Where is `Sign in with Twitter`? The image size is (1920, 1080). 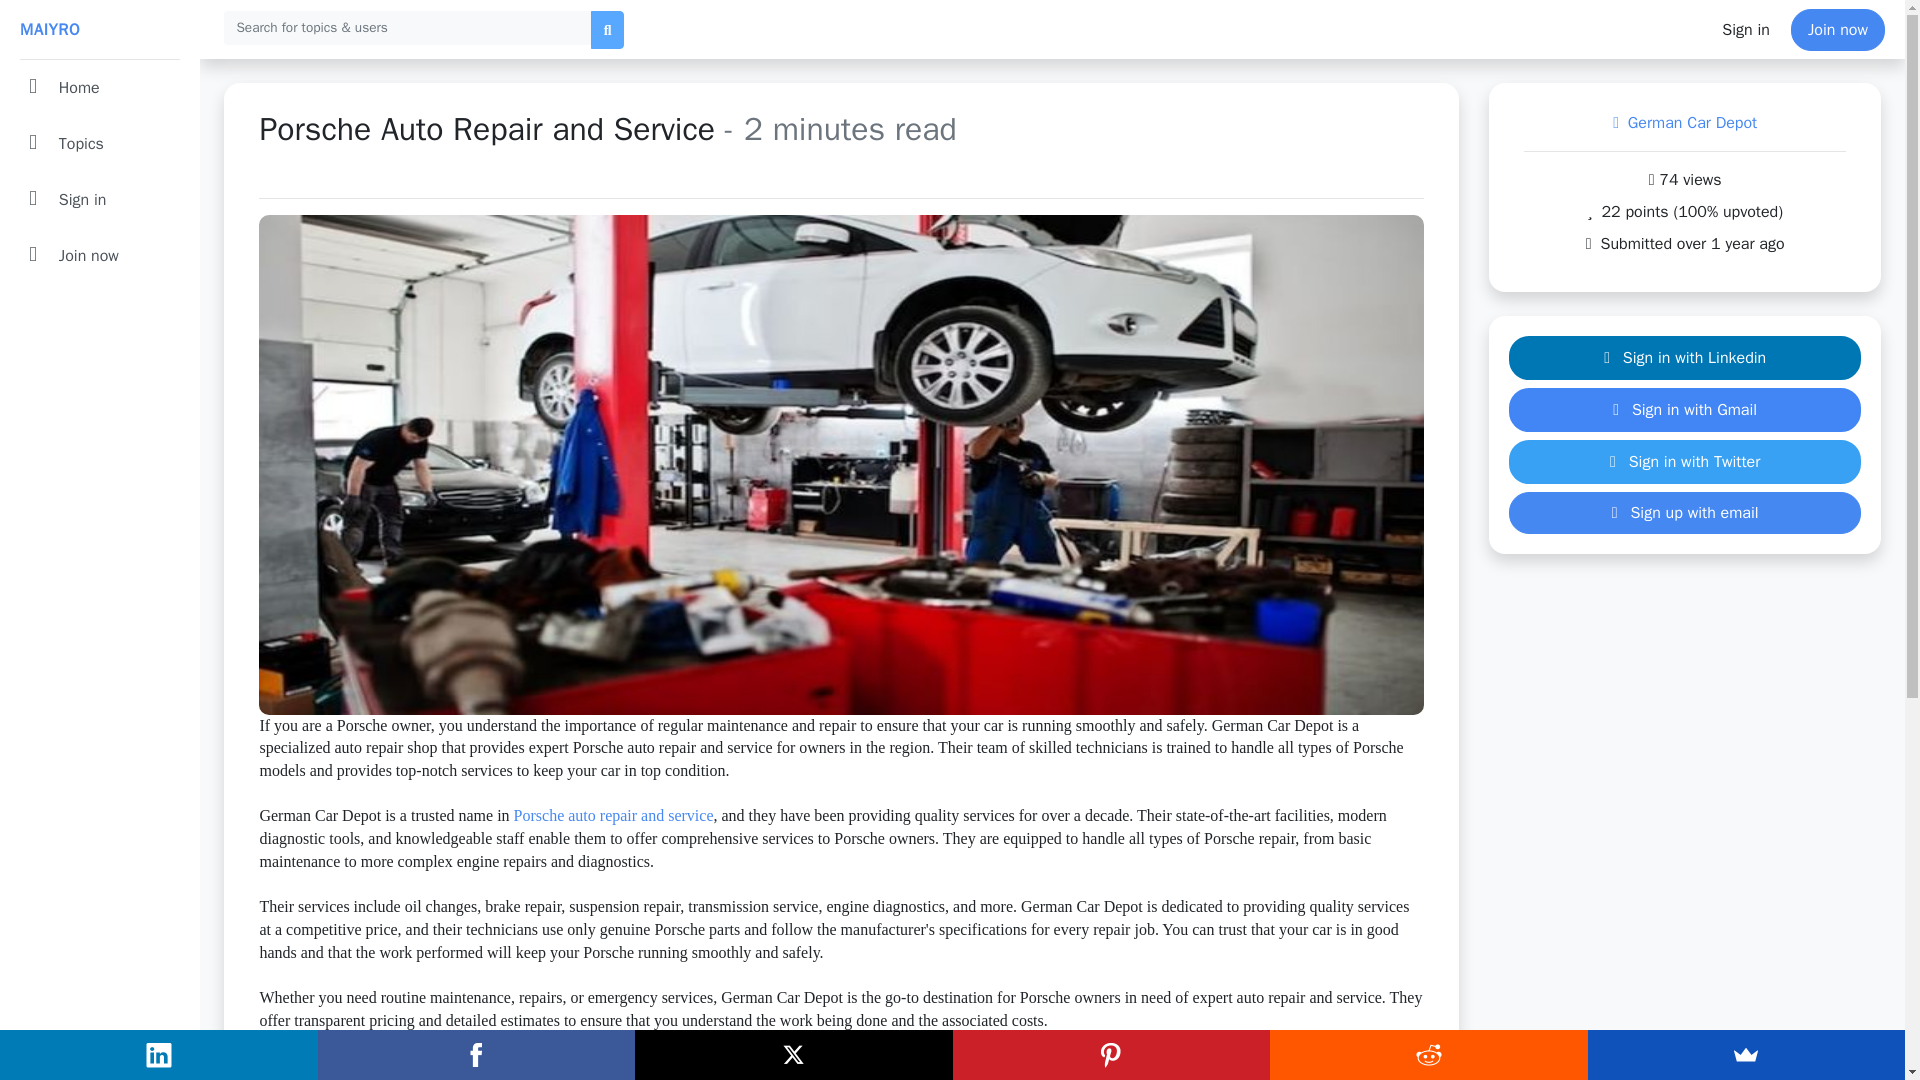 Sign in with Twitter is located at coordinates (1684, 461).